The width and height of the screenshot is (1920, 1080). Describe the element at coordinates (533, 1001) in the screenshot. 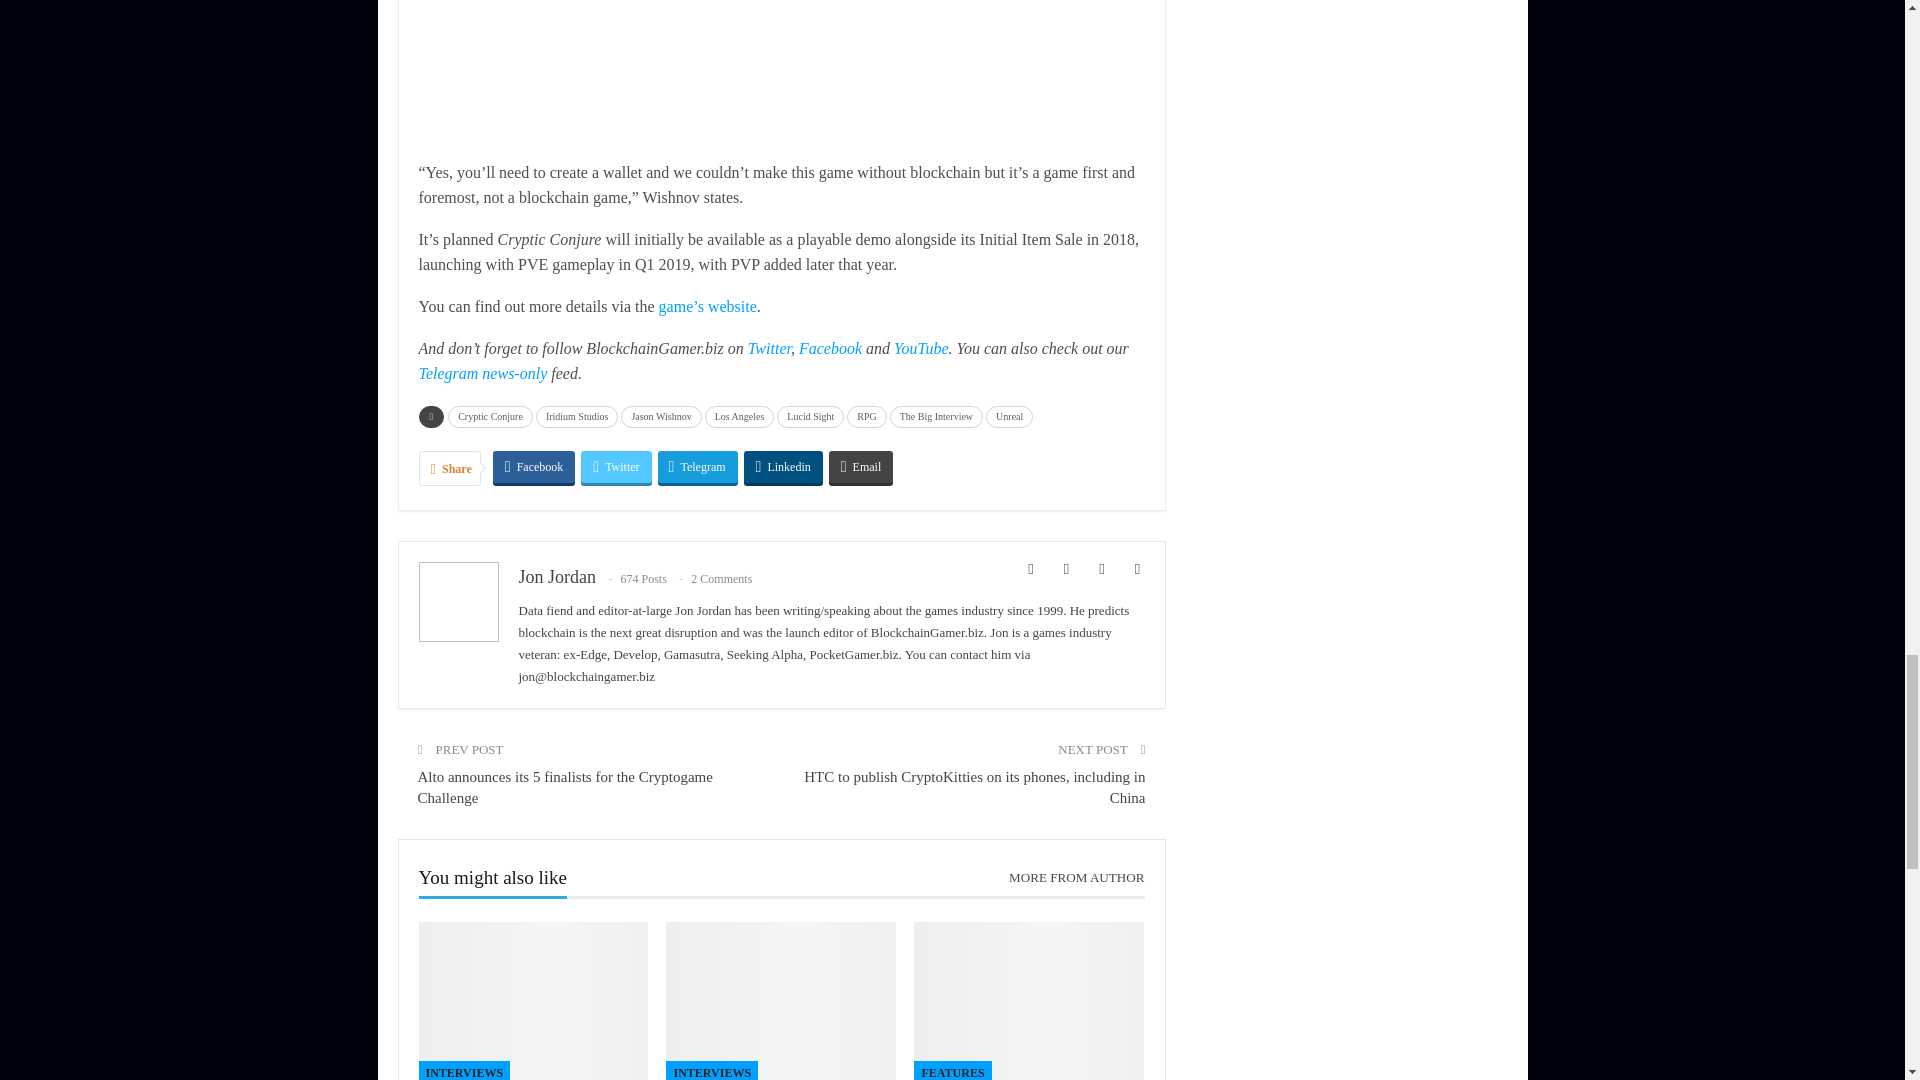

I see `Telling the tale of Nine Chronicles` at that location.